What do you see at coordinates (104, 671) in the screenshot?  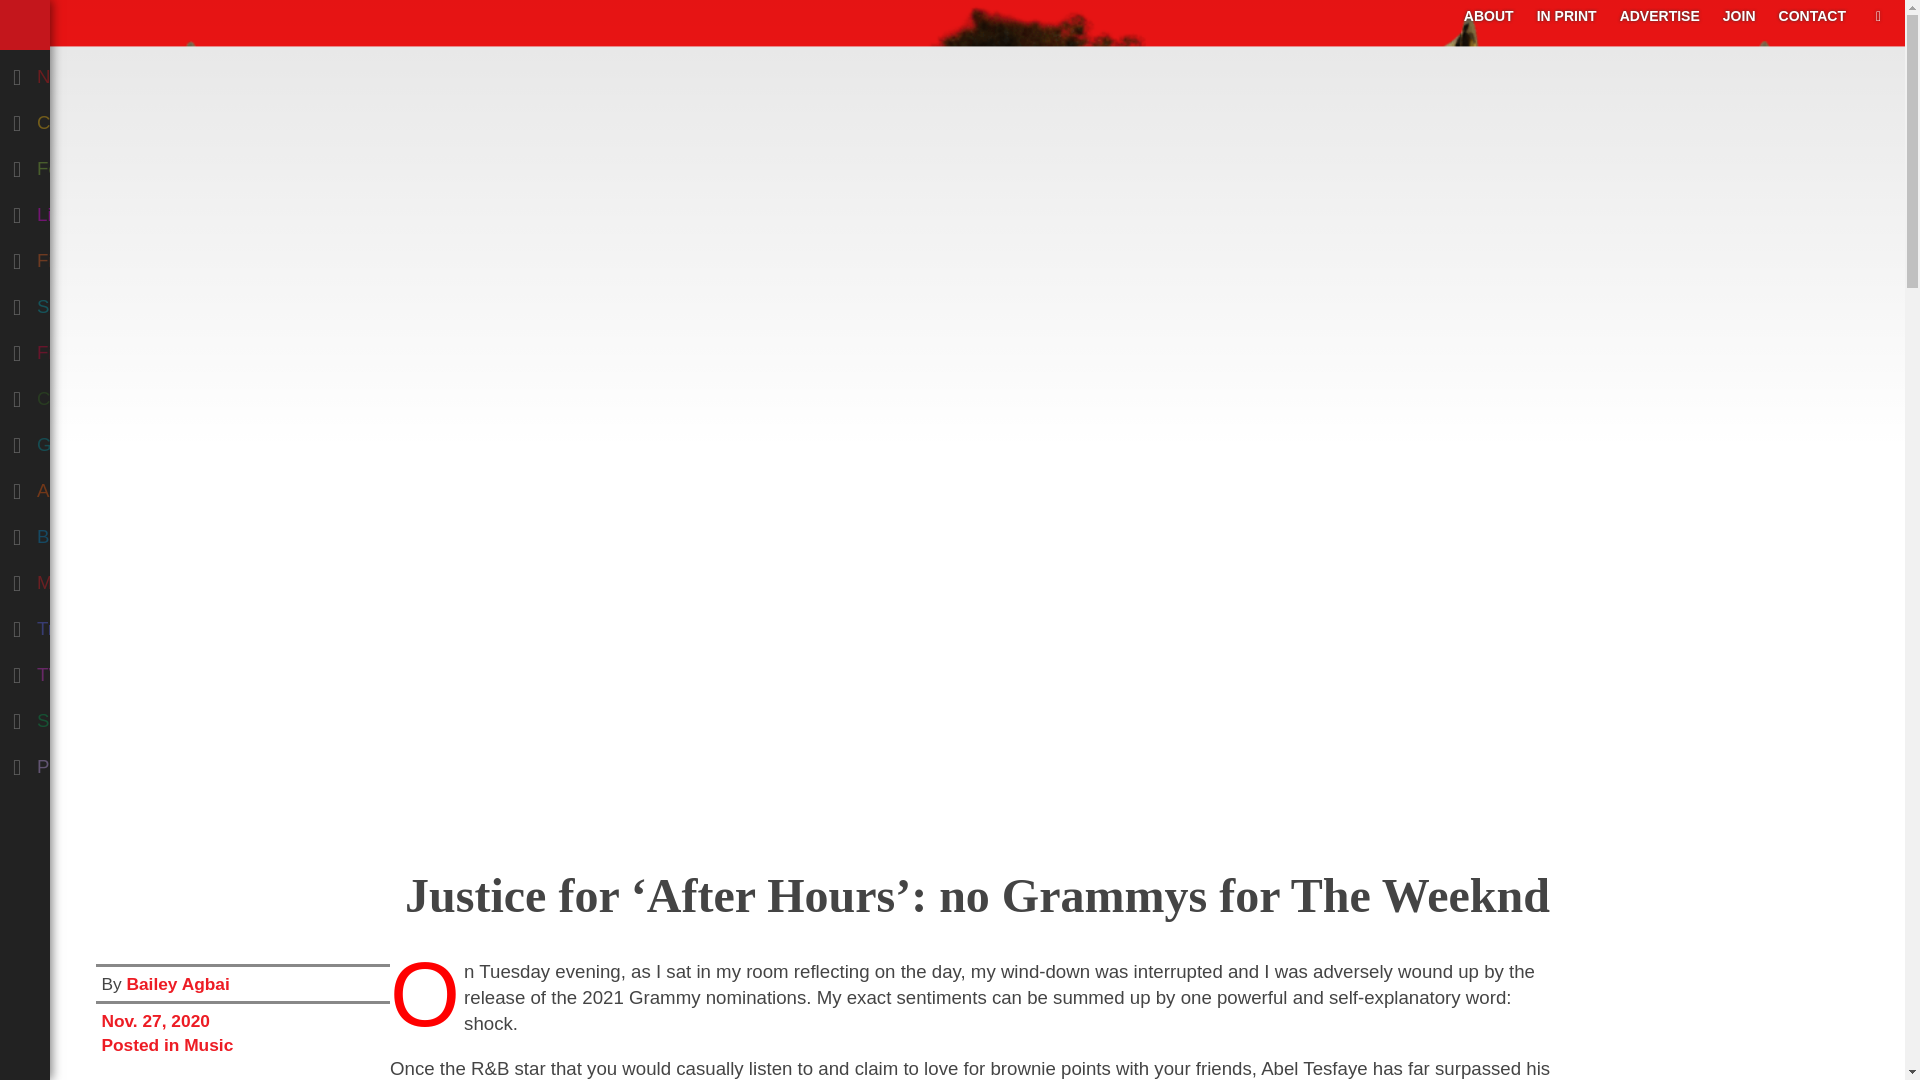 I see `TV` at bounding box center [104, 671].